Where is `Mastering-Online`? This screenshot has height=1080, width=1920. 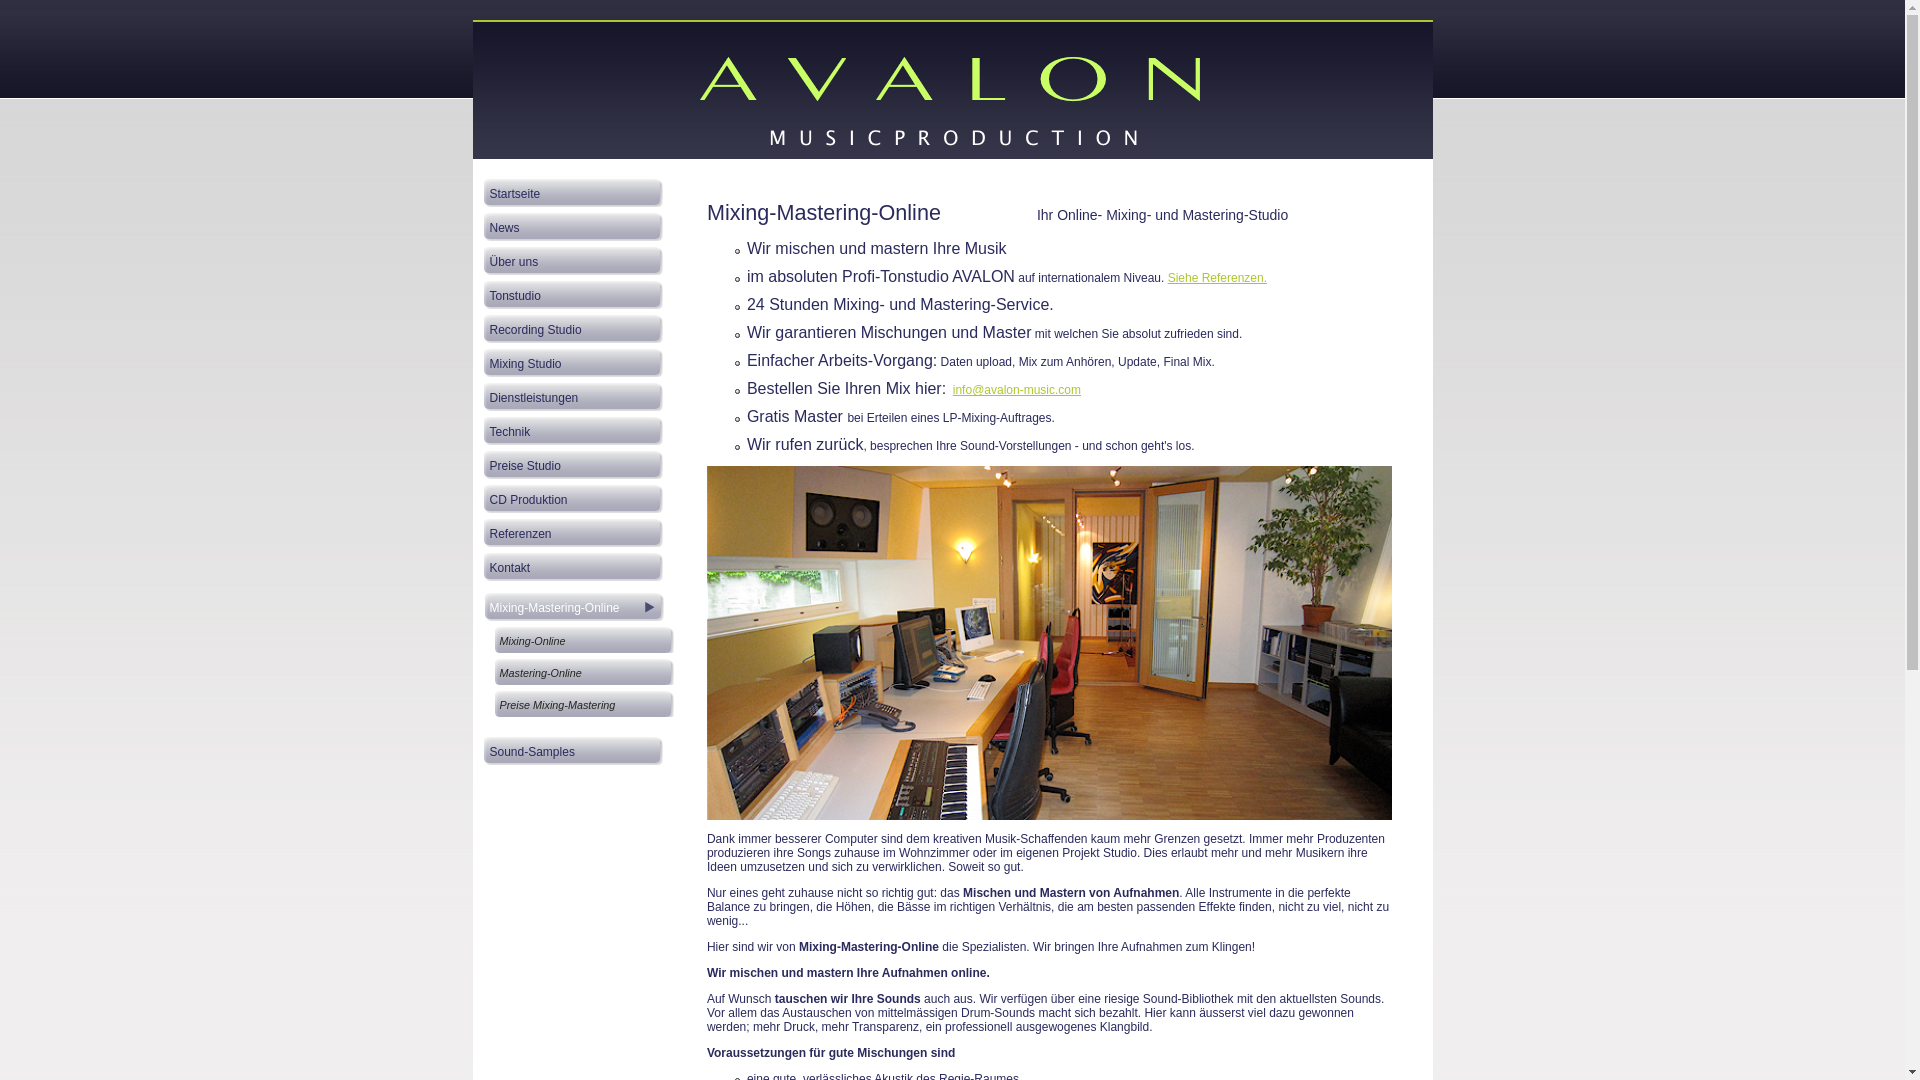 Mastering-Online is located at coordinates (584, 670).